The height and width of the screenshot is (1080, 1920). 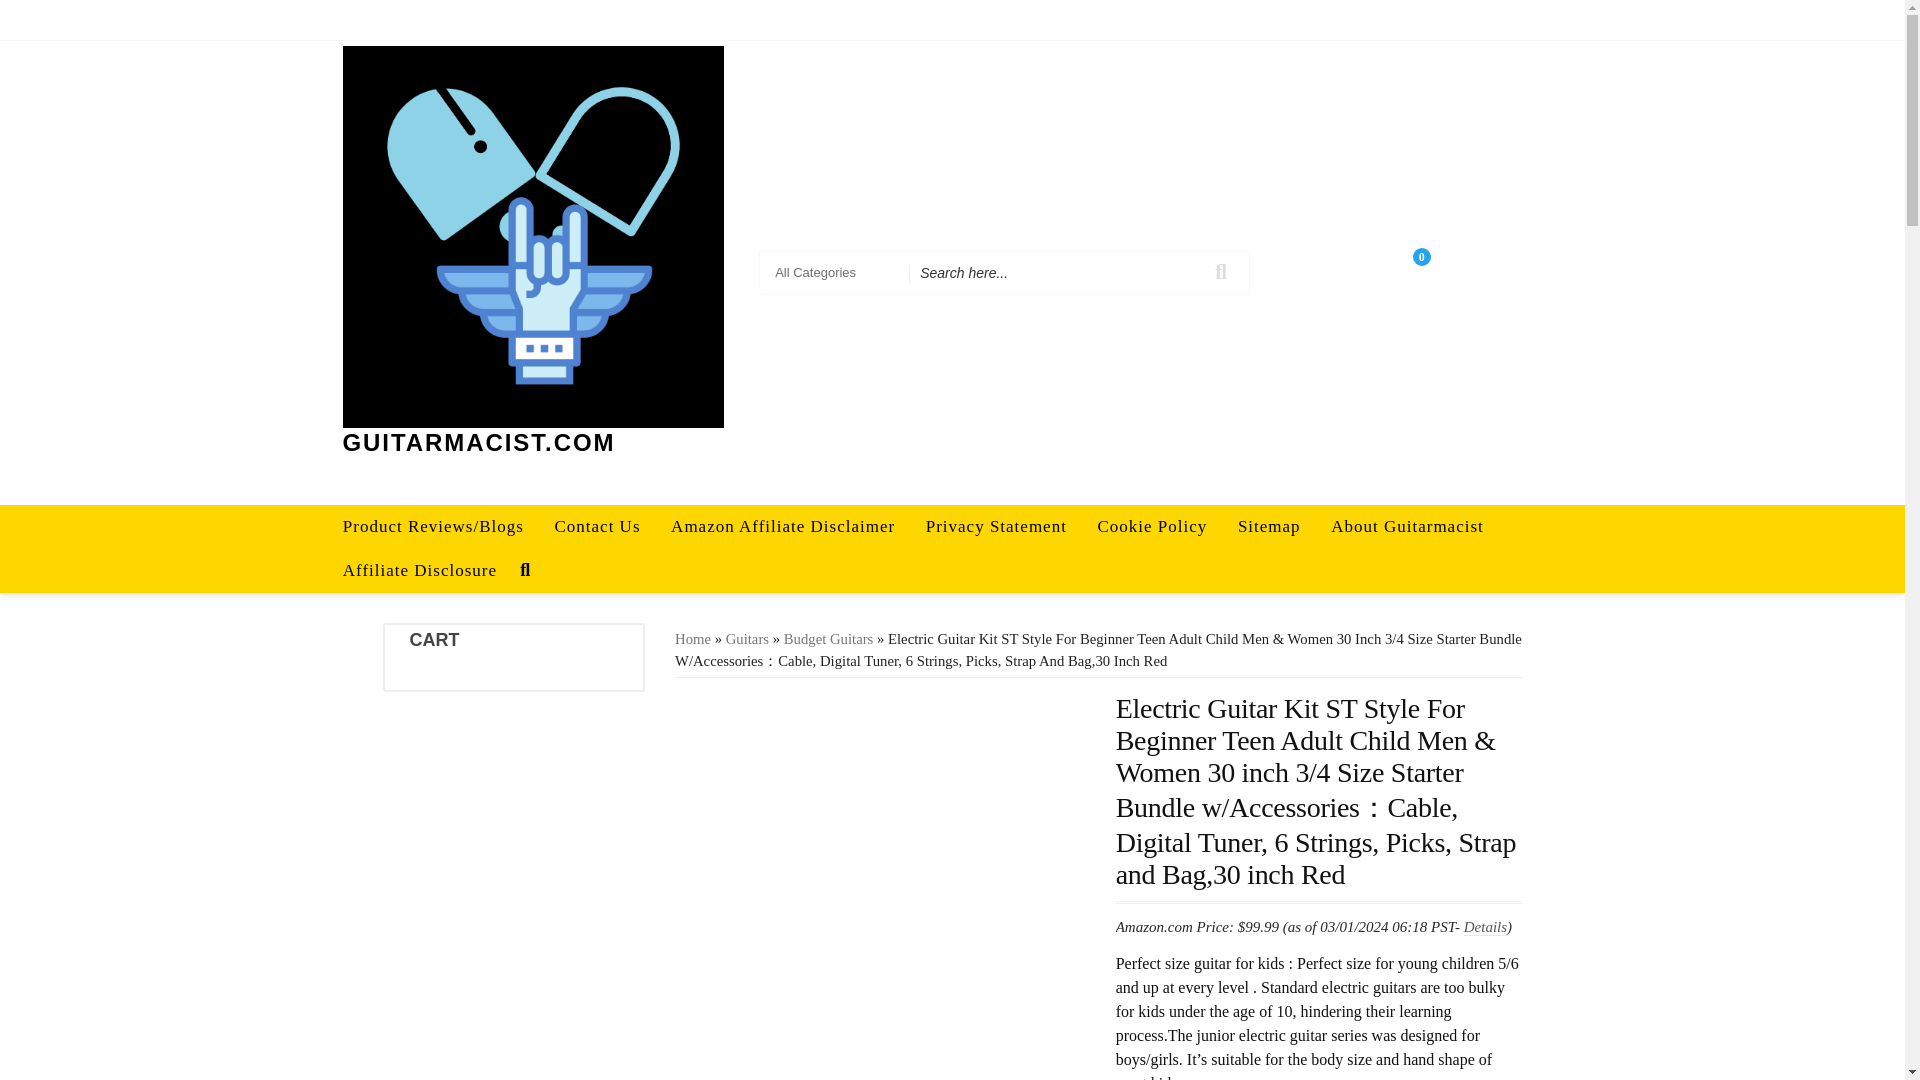 I want to click on Amazon Affiliate Disclaimer, so click(x=783, y=526).